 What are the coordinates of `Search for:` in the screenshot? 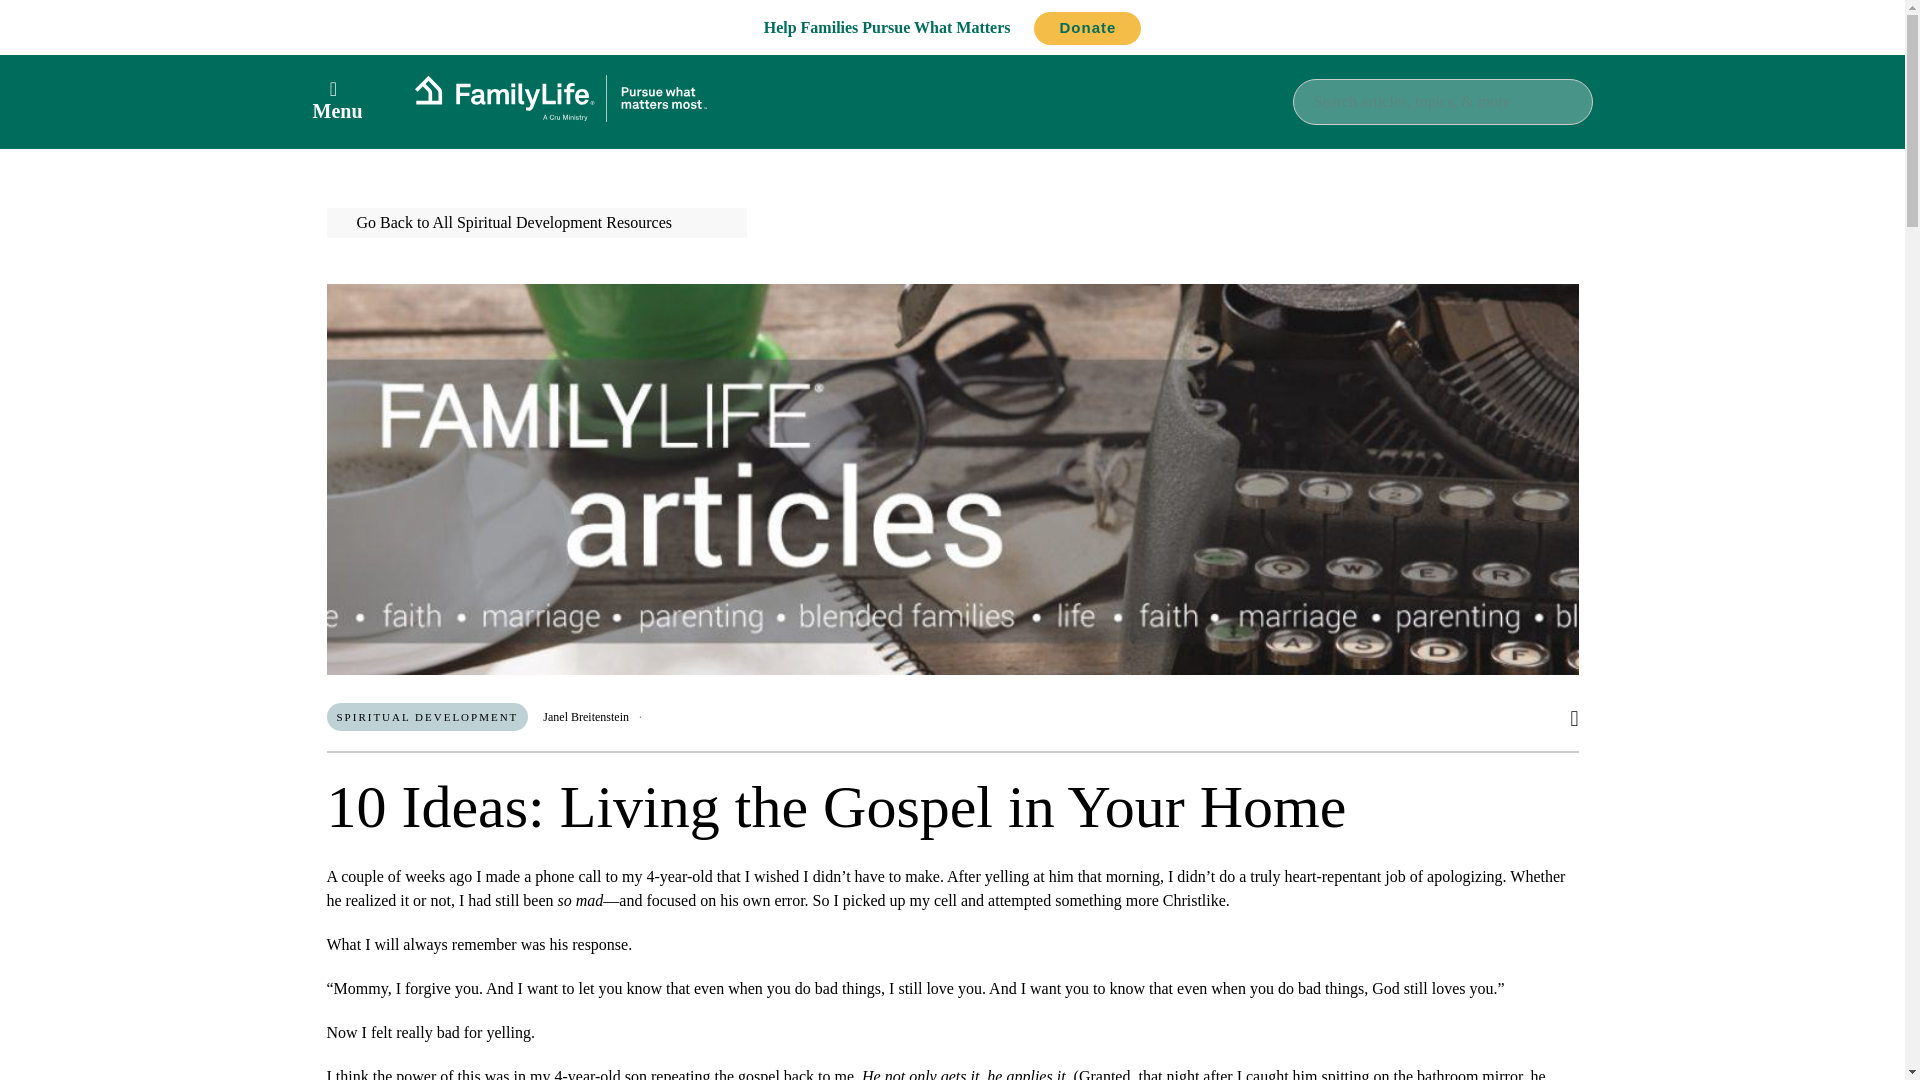 It's located at (1442, 100).